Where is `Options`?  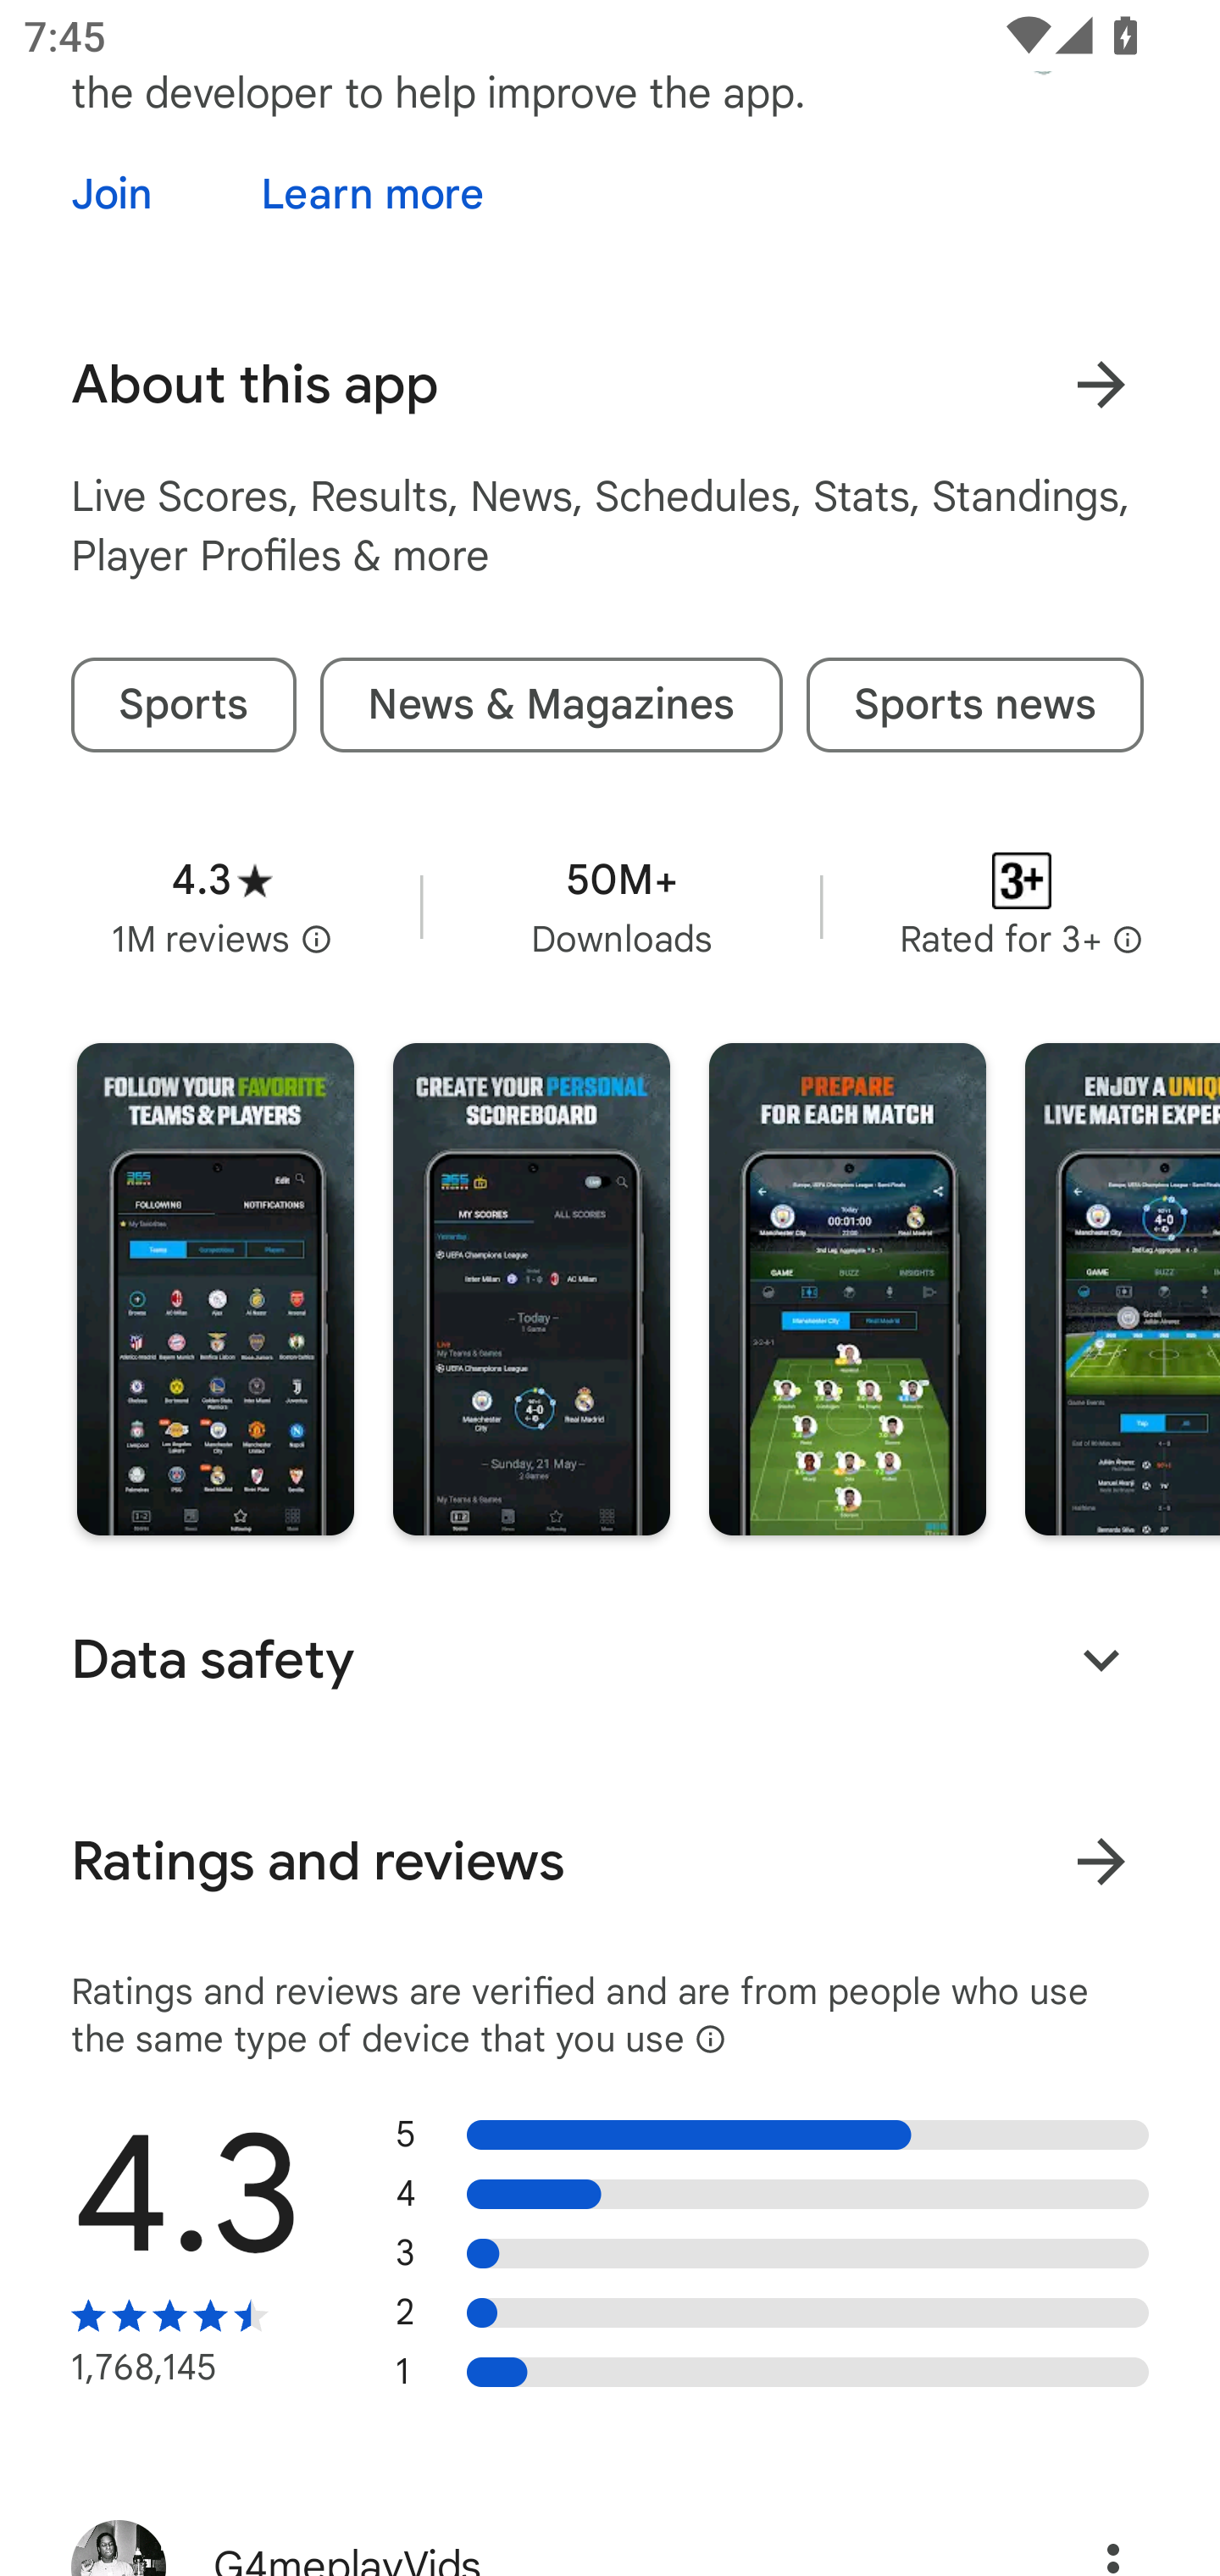 Options is located at coordinates (1078, 2535).